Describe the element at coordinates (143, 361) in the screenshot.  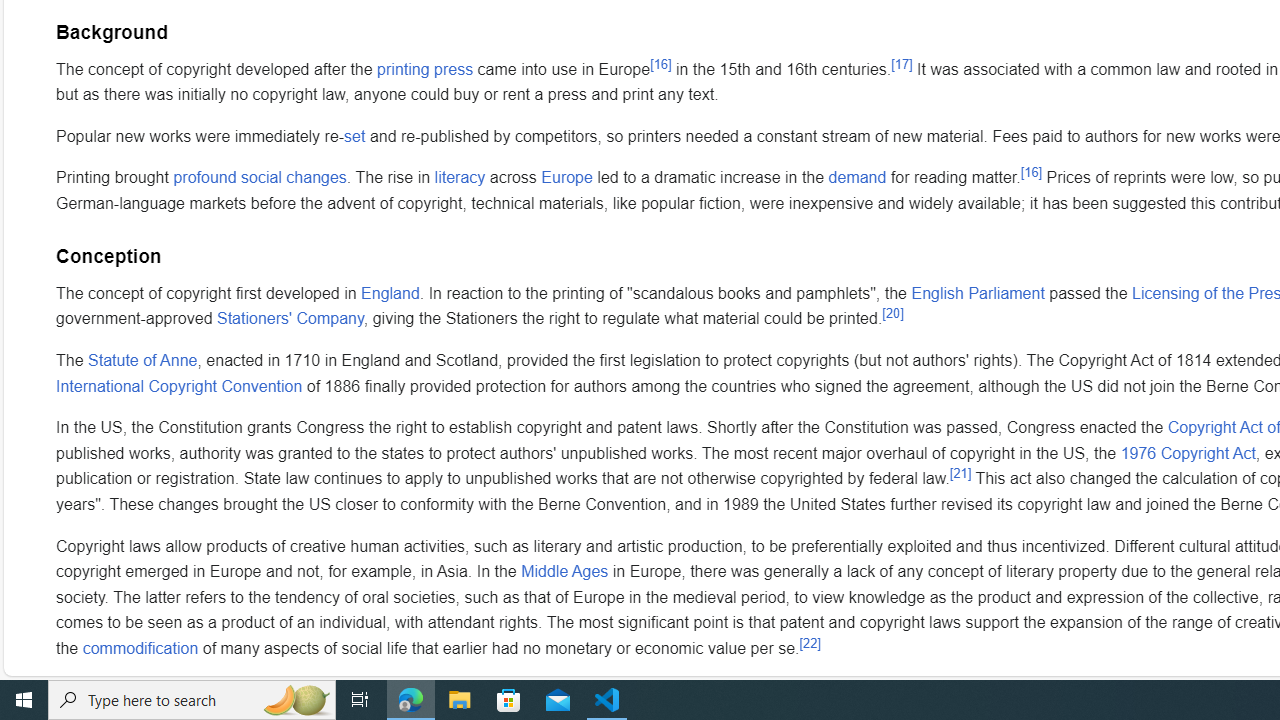
I see `Statute of Anne` at that location.